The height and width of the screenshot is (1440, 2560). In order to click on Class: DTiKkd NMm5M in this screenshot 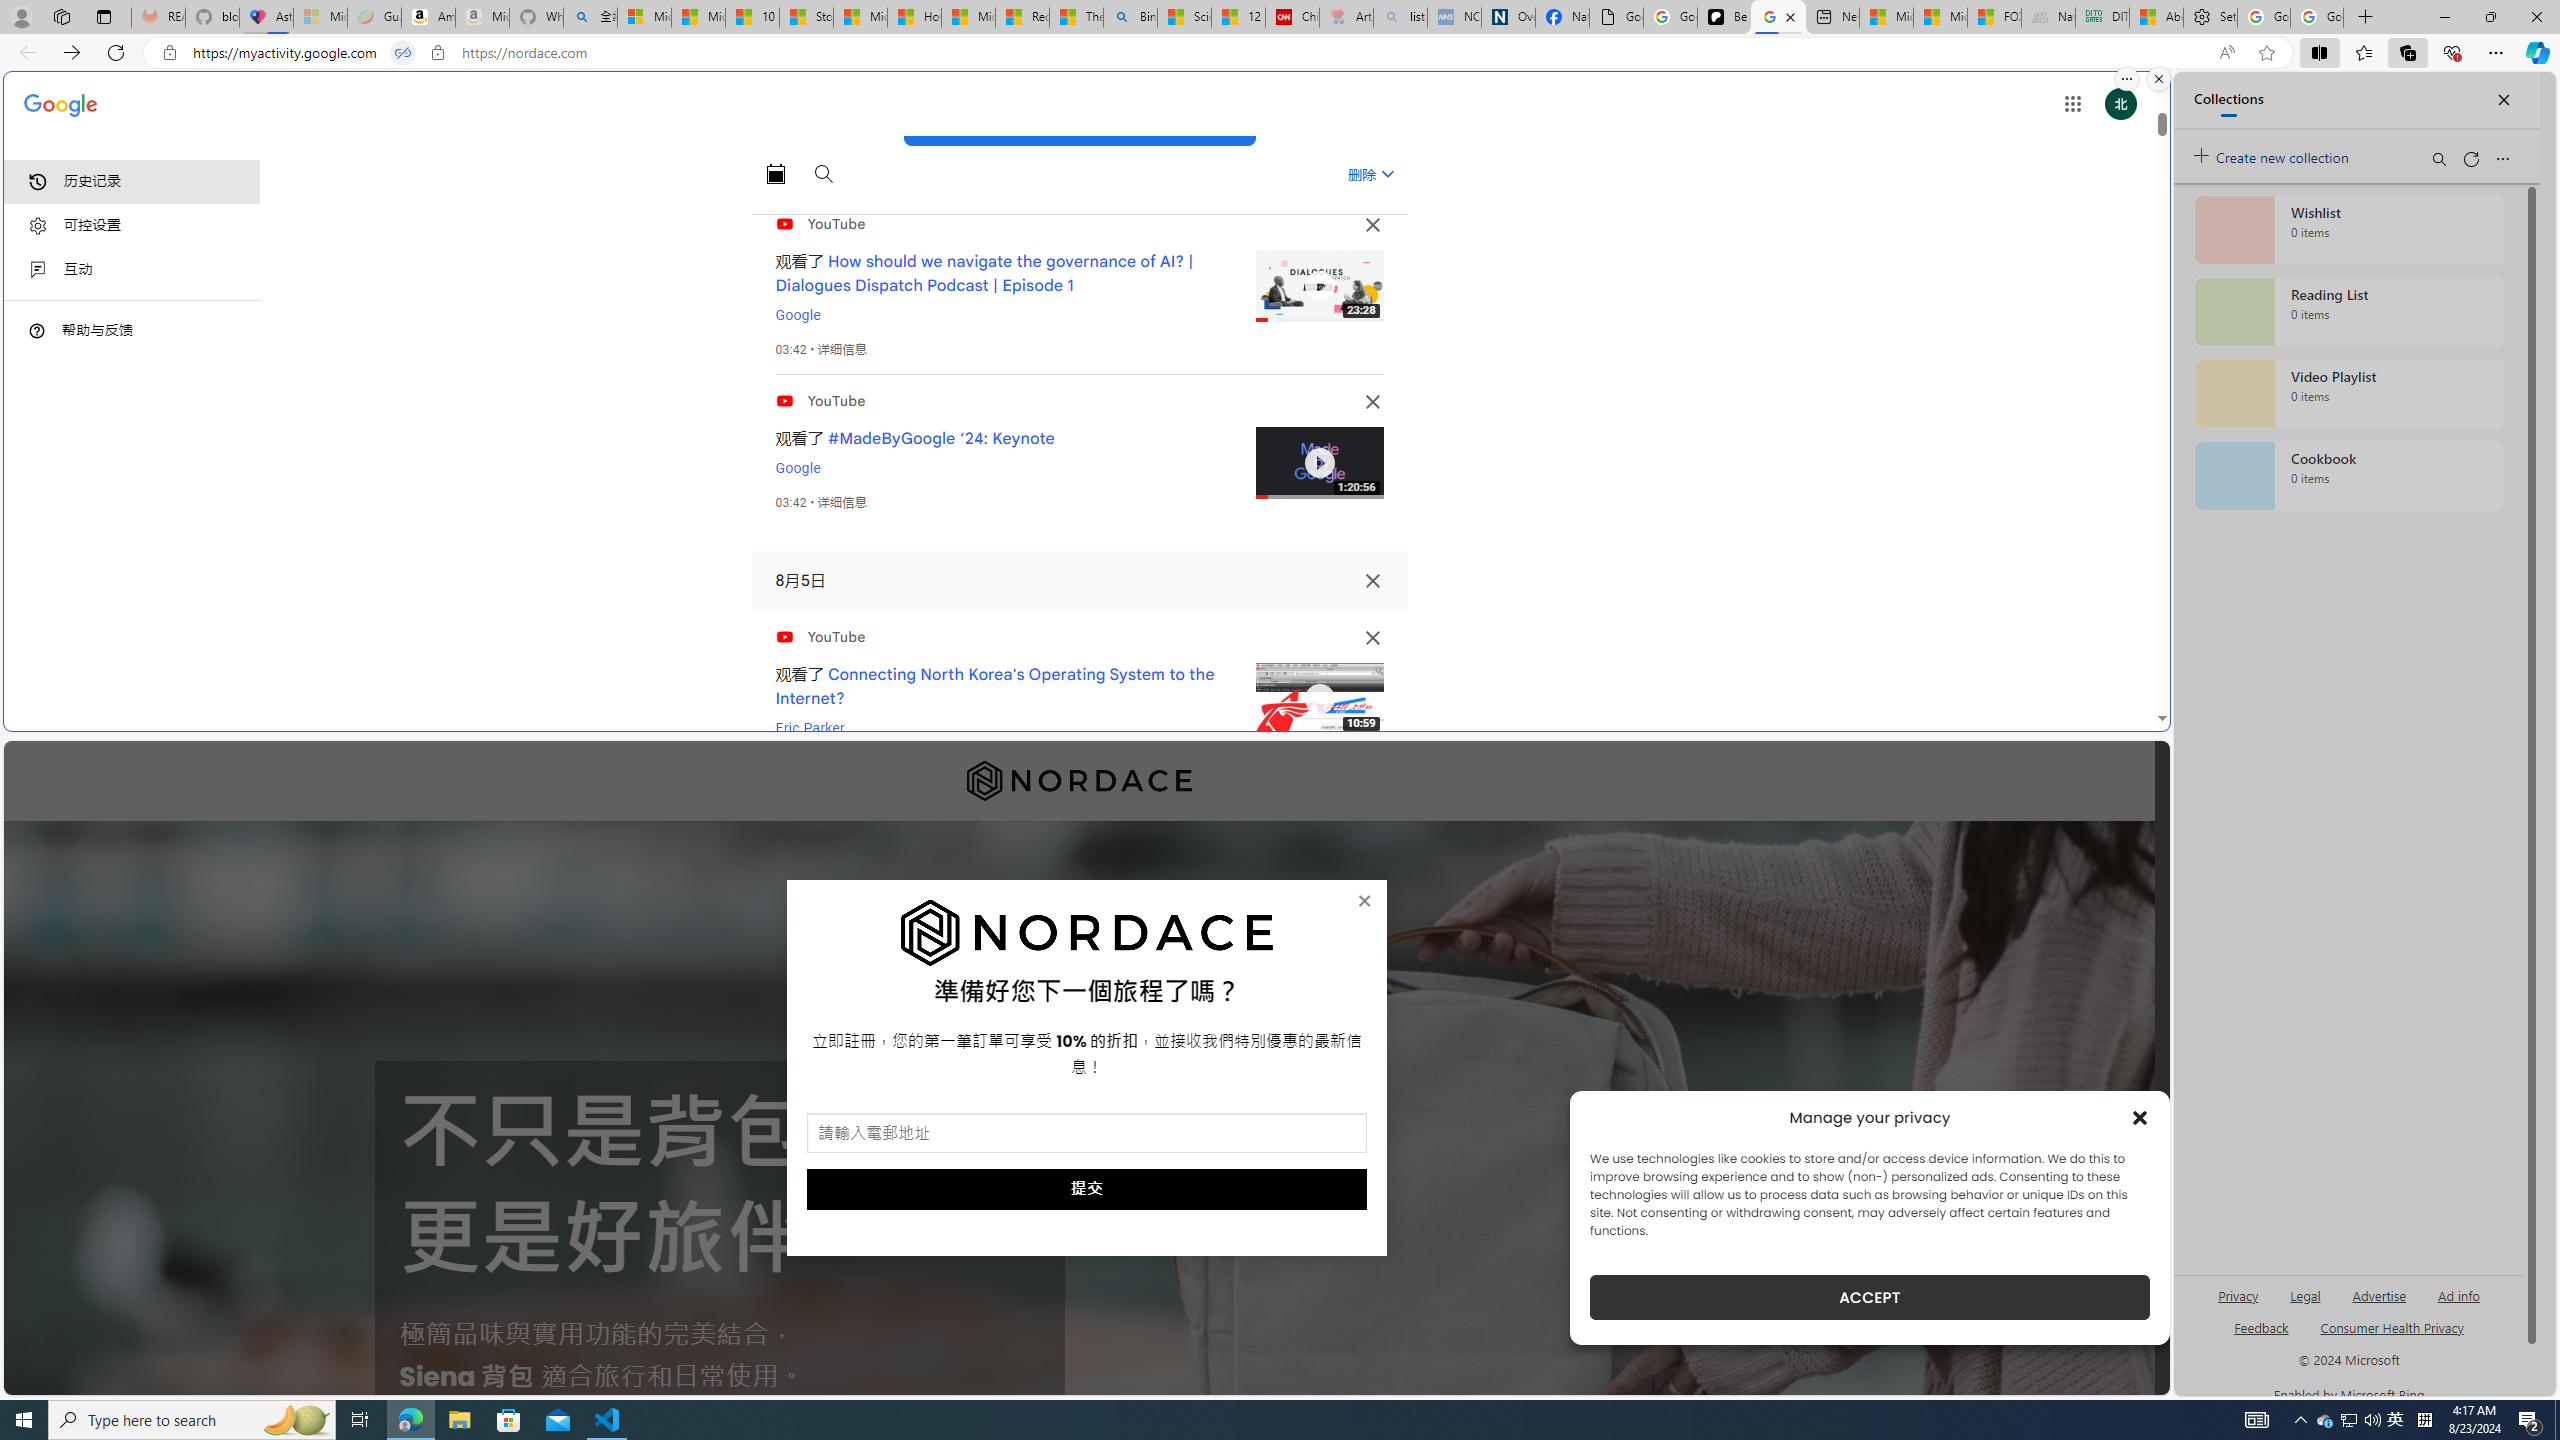, I will do `click(37, 330)`.